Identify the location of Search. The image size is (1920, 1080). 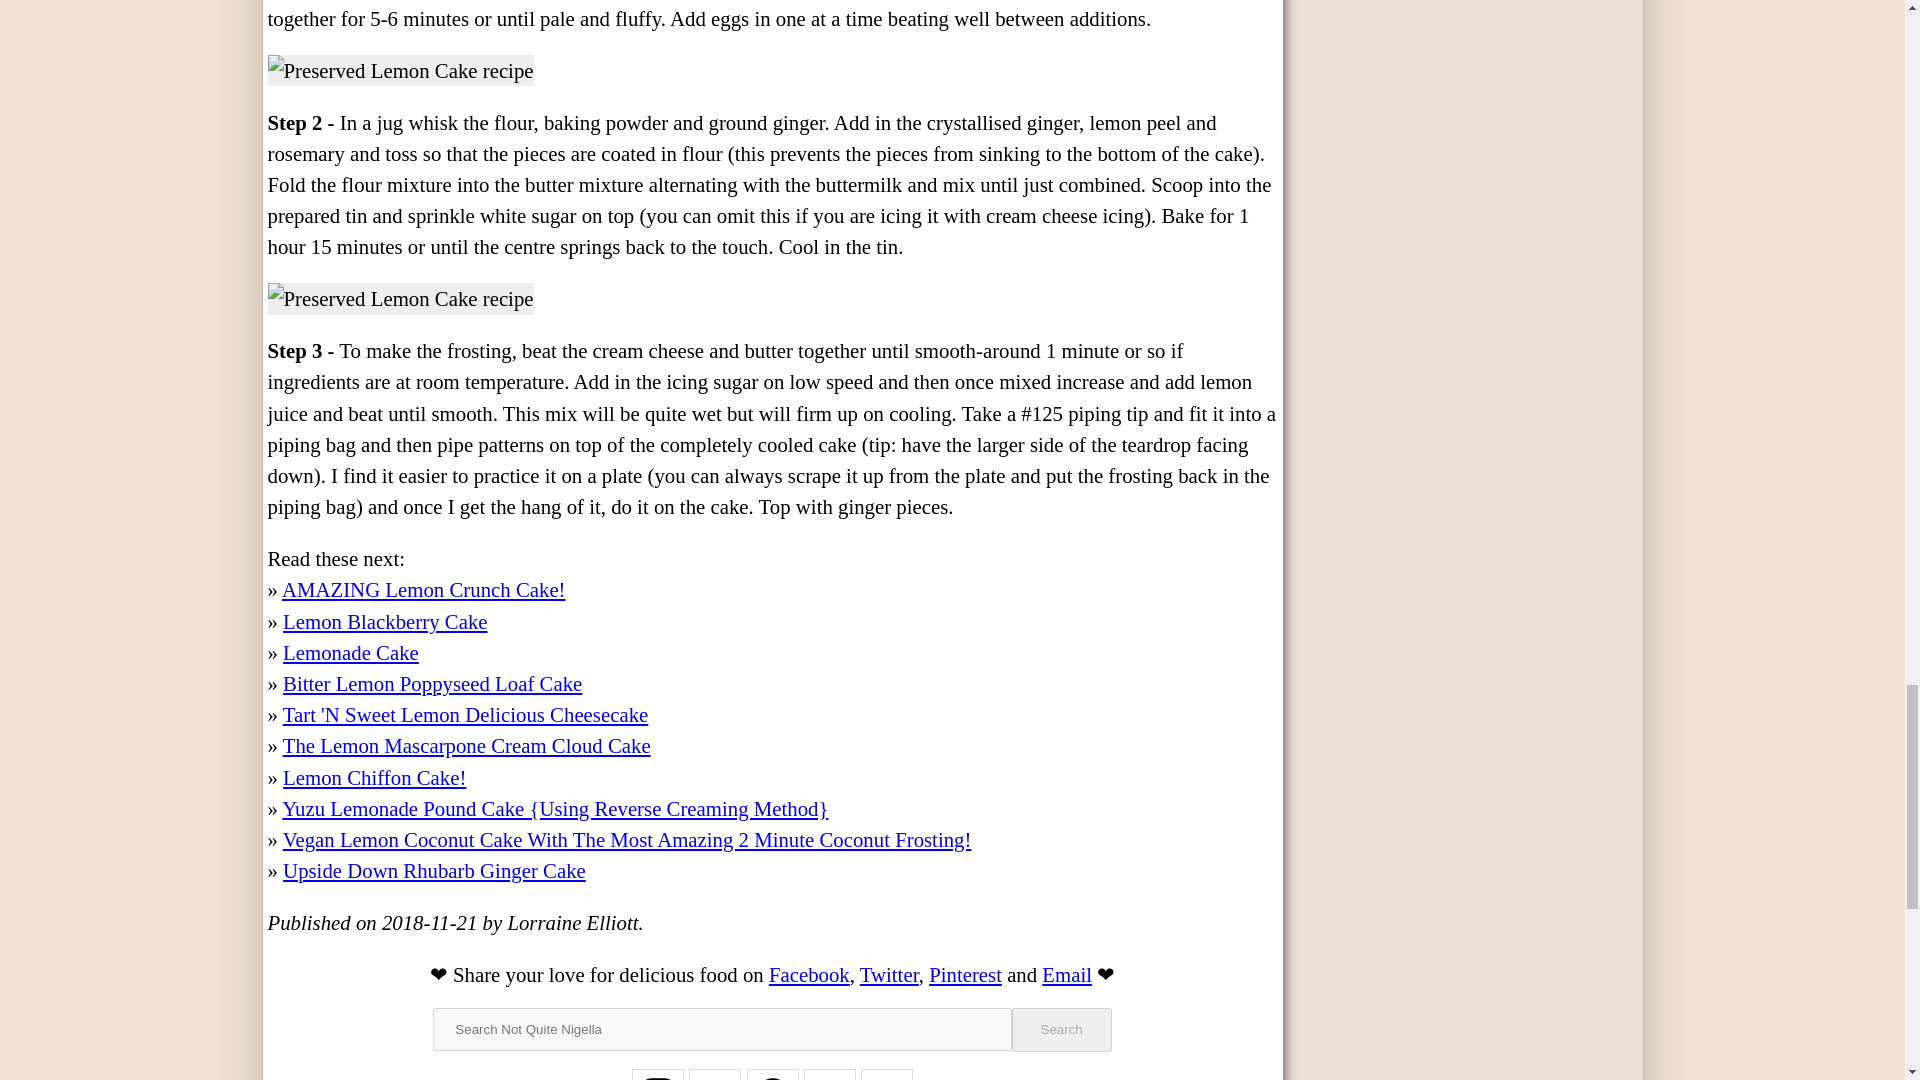
(1061, 1029).